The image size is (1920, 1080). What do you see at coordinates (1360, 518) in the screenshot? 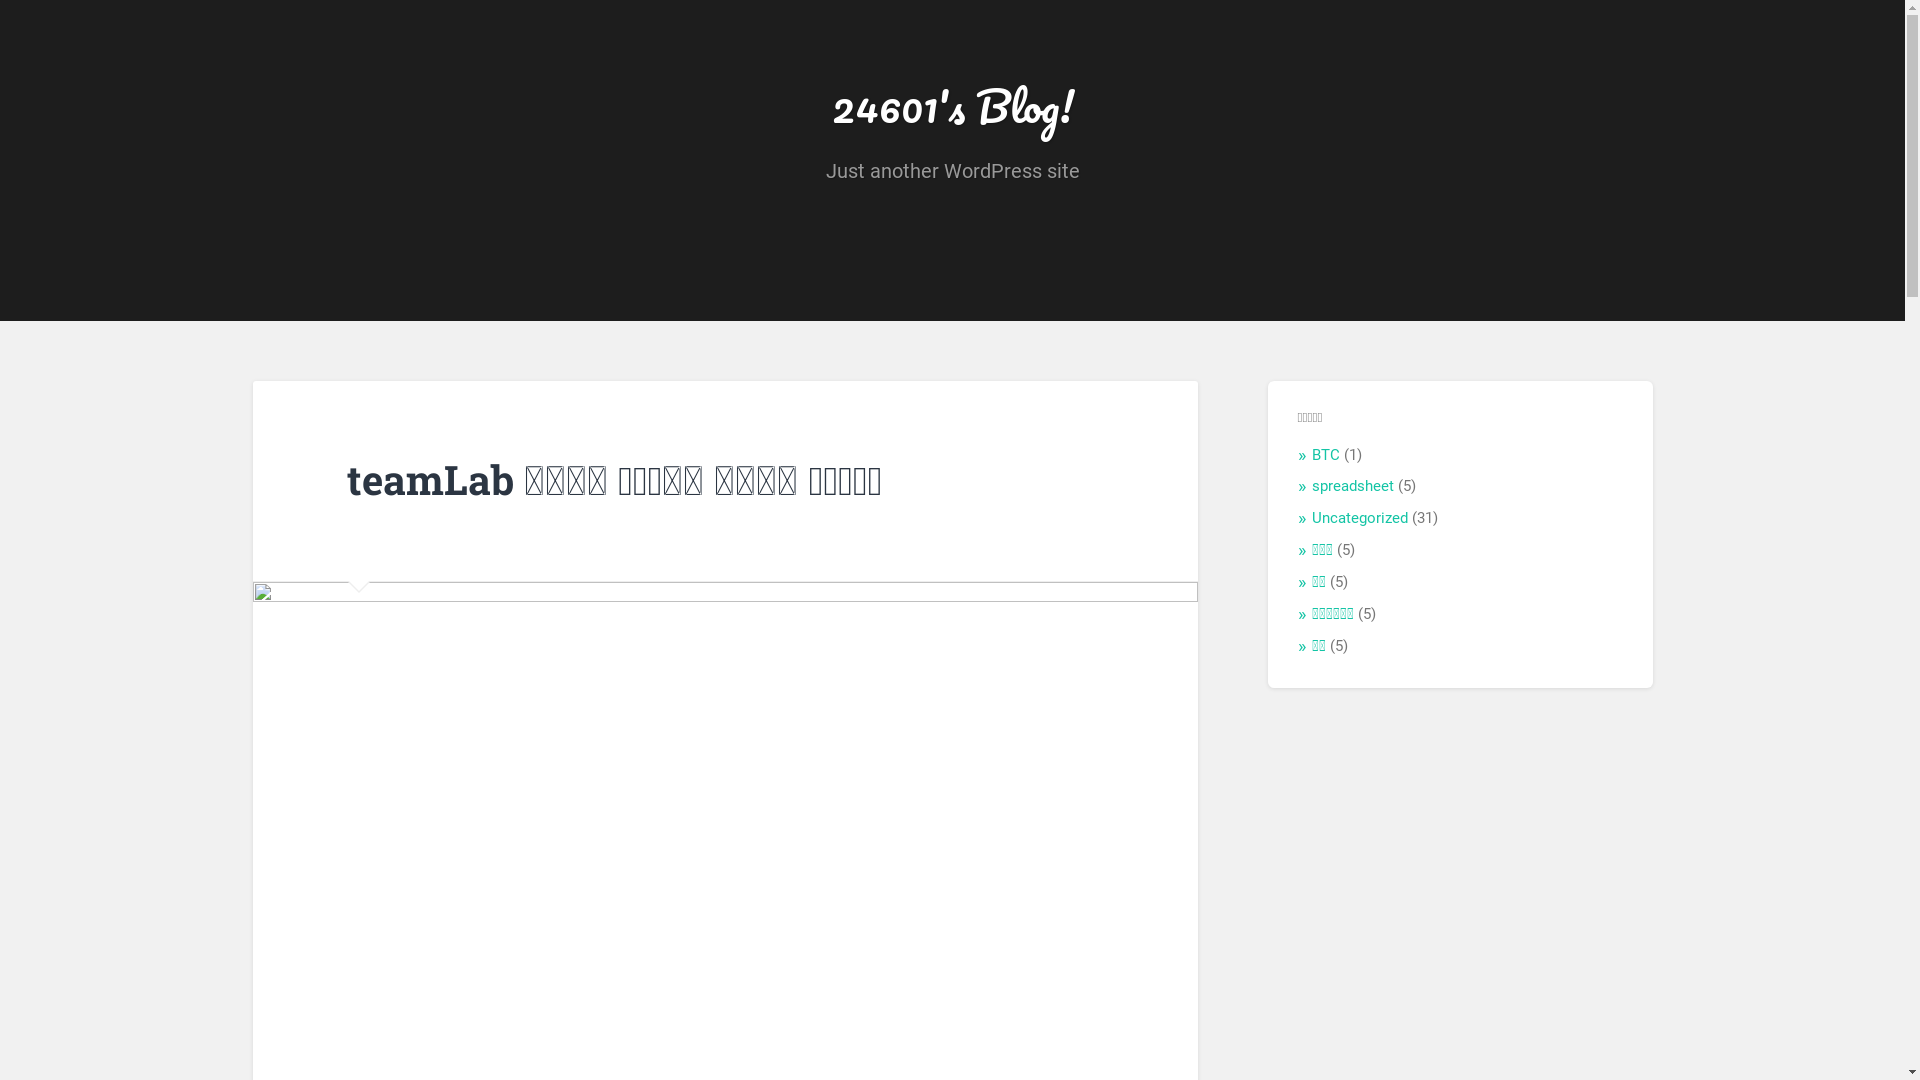
I see `Uncategorized` at bounding box center [1360, 518].